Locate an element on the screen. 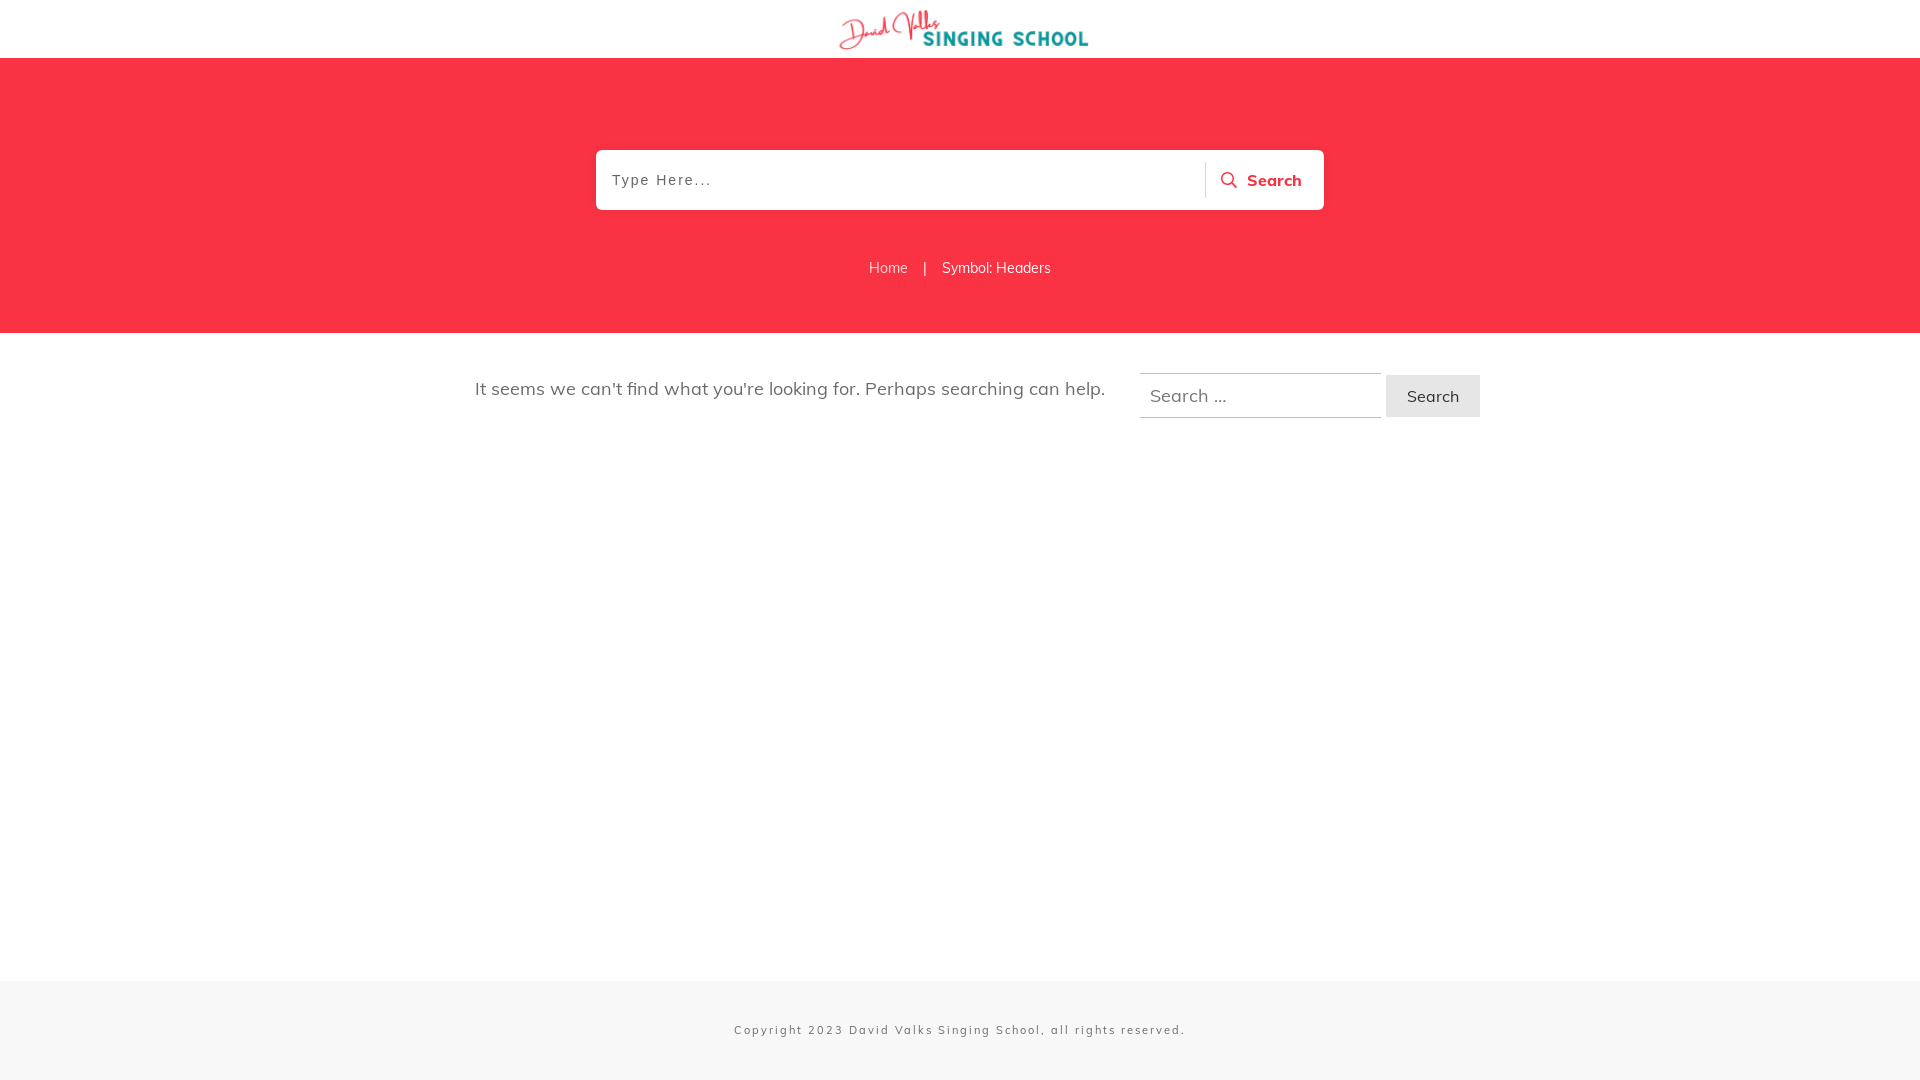 This screenshot has width=1920, height=1080. Search is located at coordinates (1258, 180).